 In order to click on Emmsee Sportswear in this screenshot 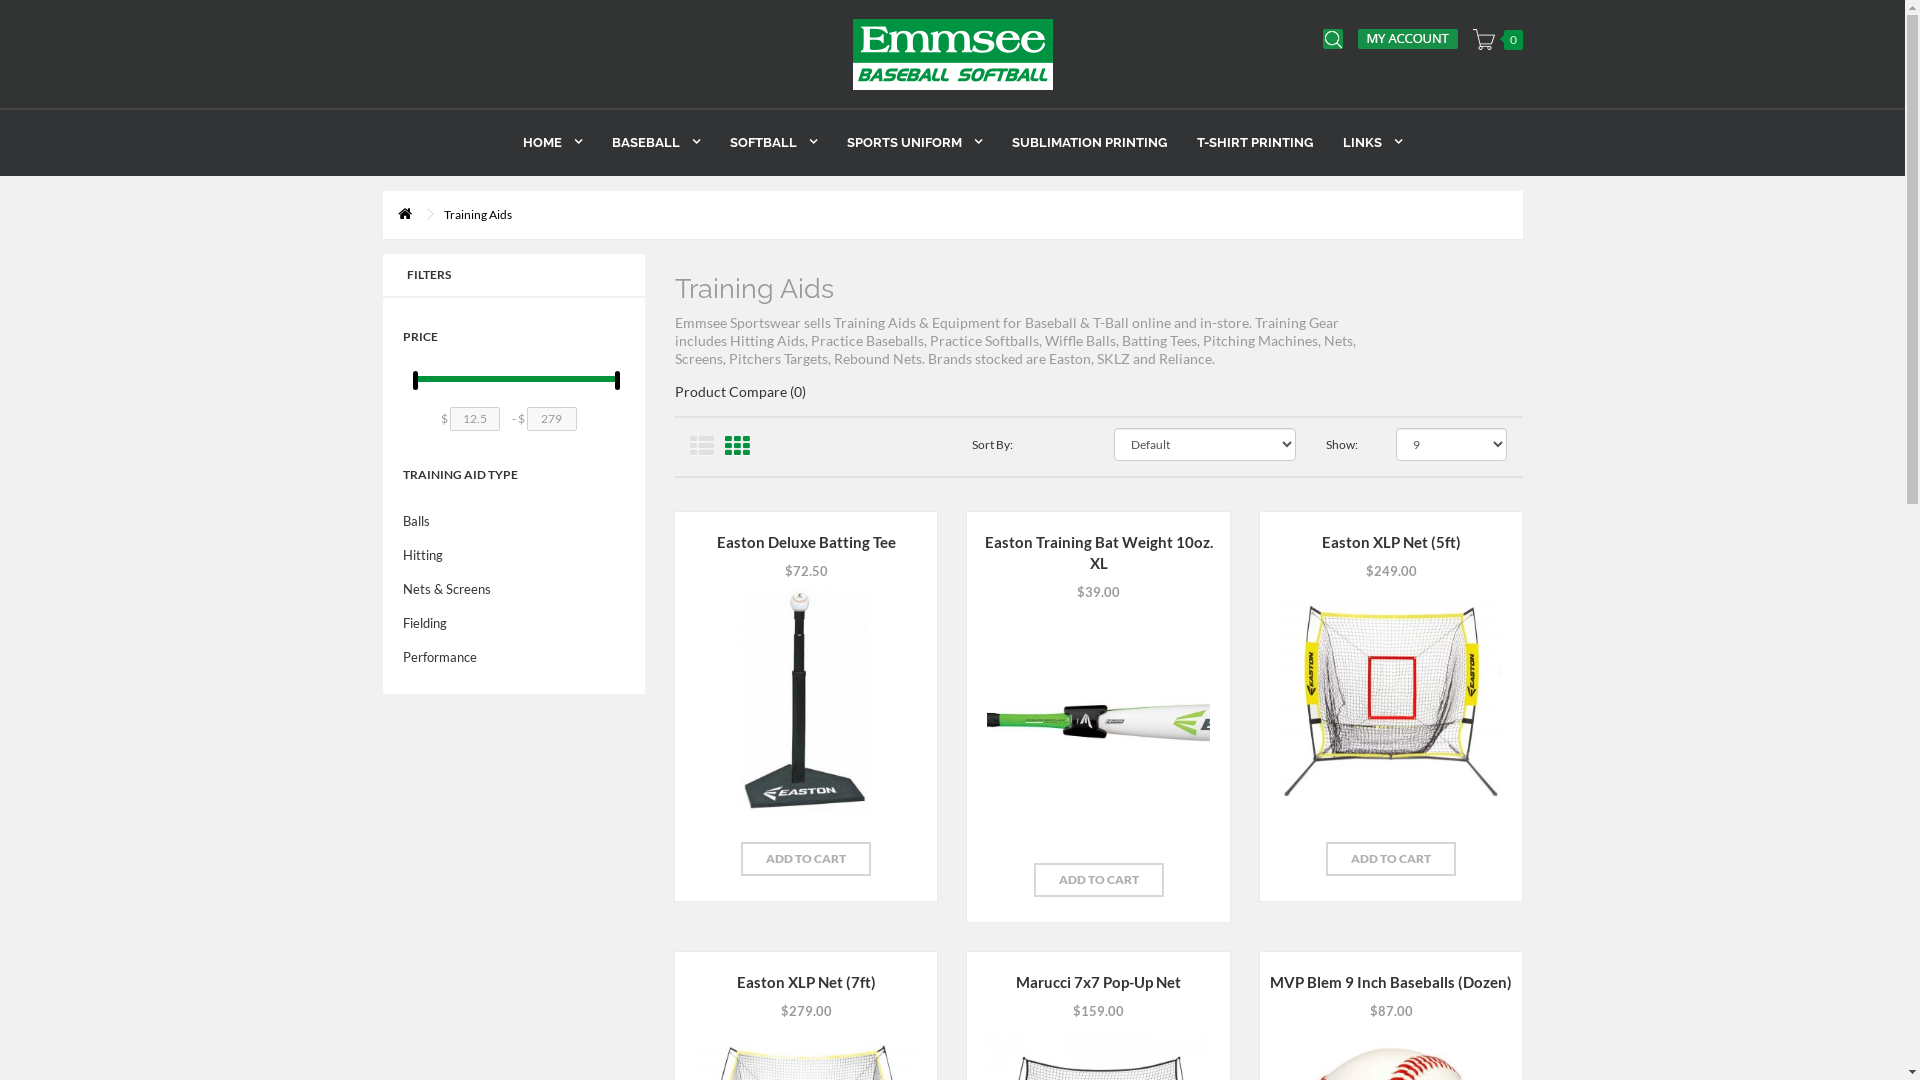, I will do `click(952, 54)`.